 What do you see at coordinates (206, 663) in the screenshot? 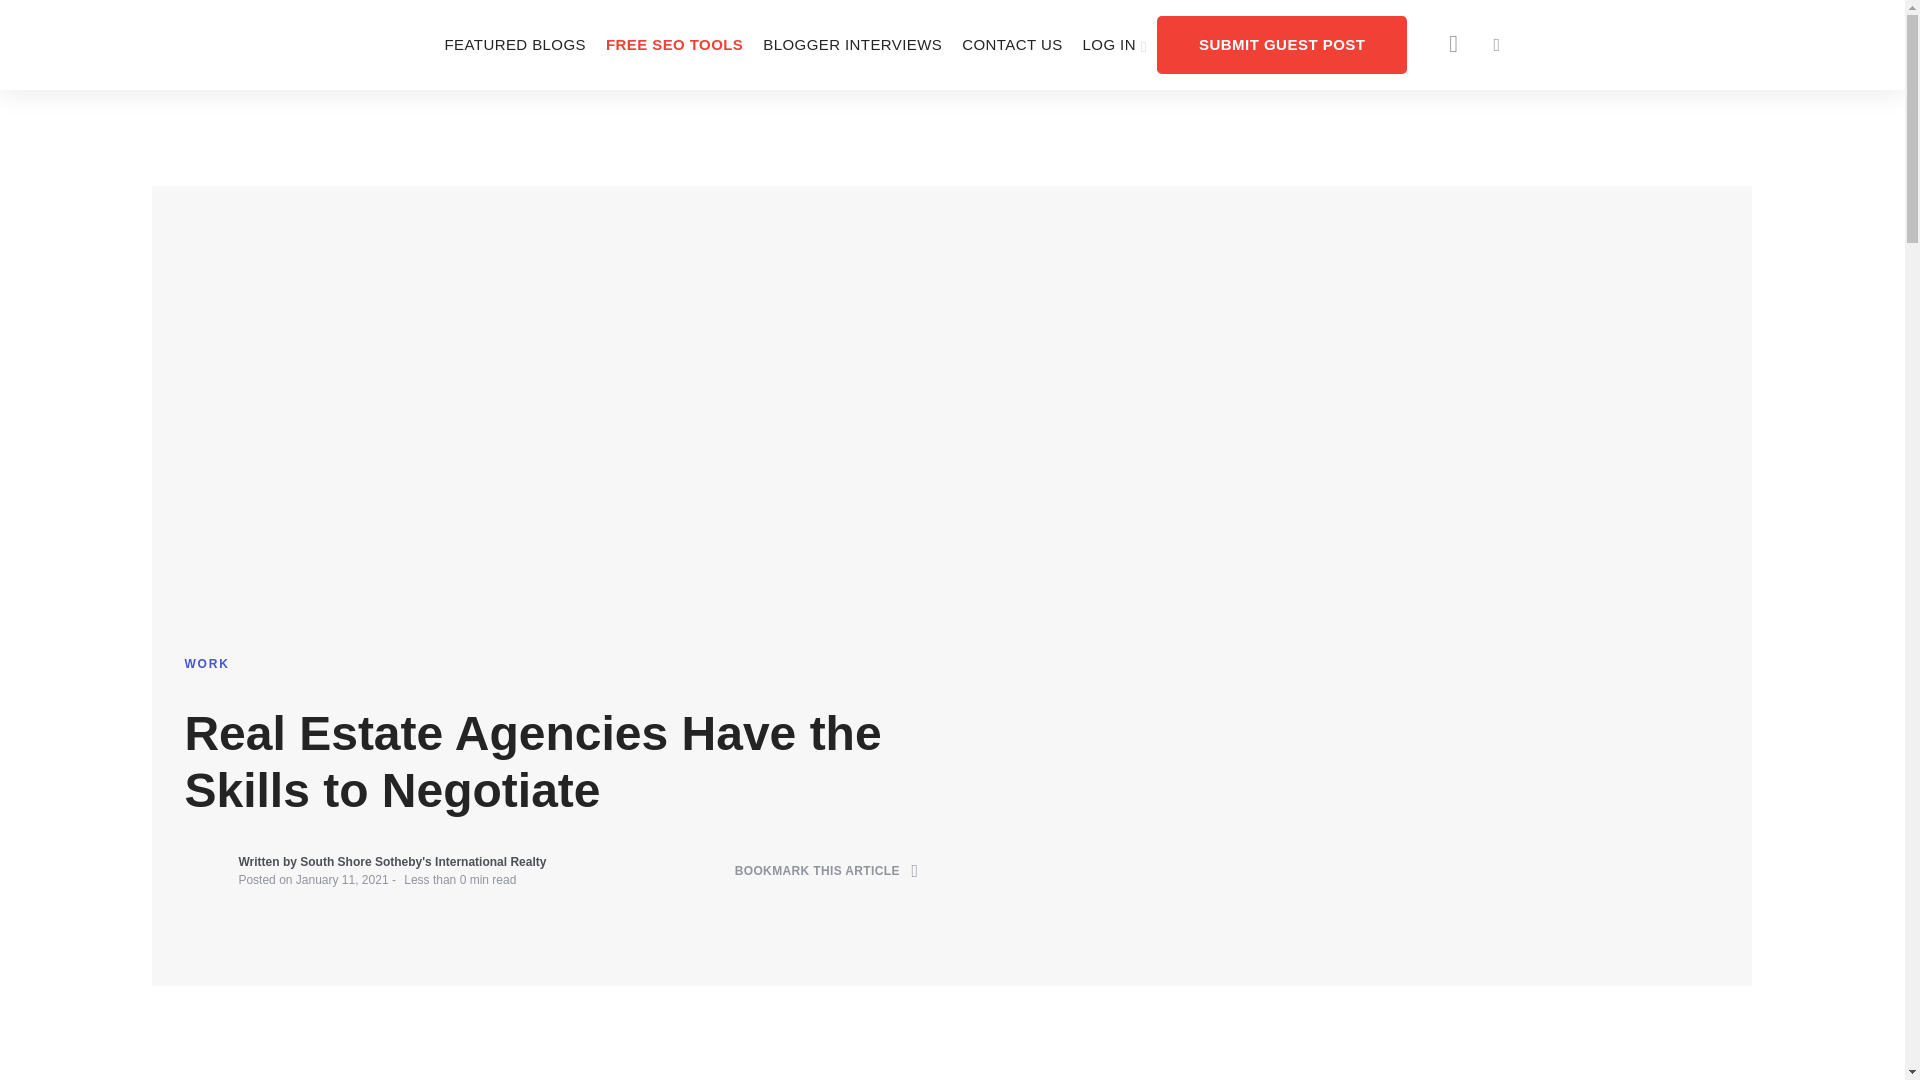
I see `WORK` at bounding box center [206, 663].